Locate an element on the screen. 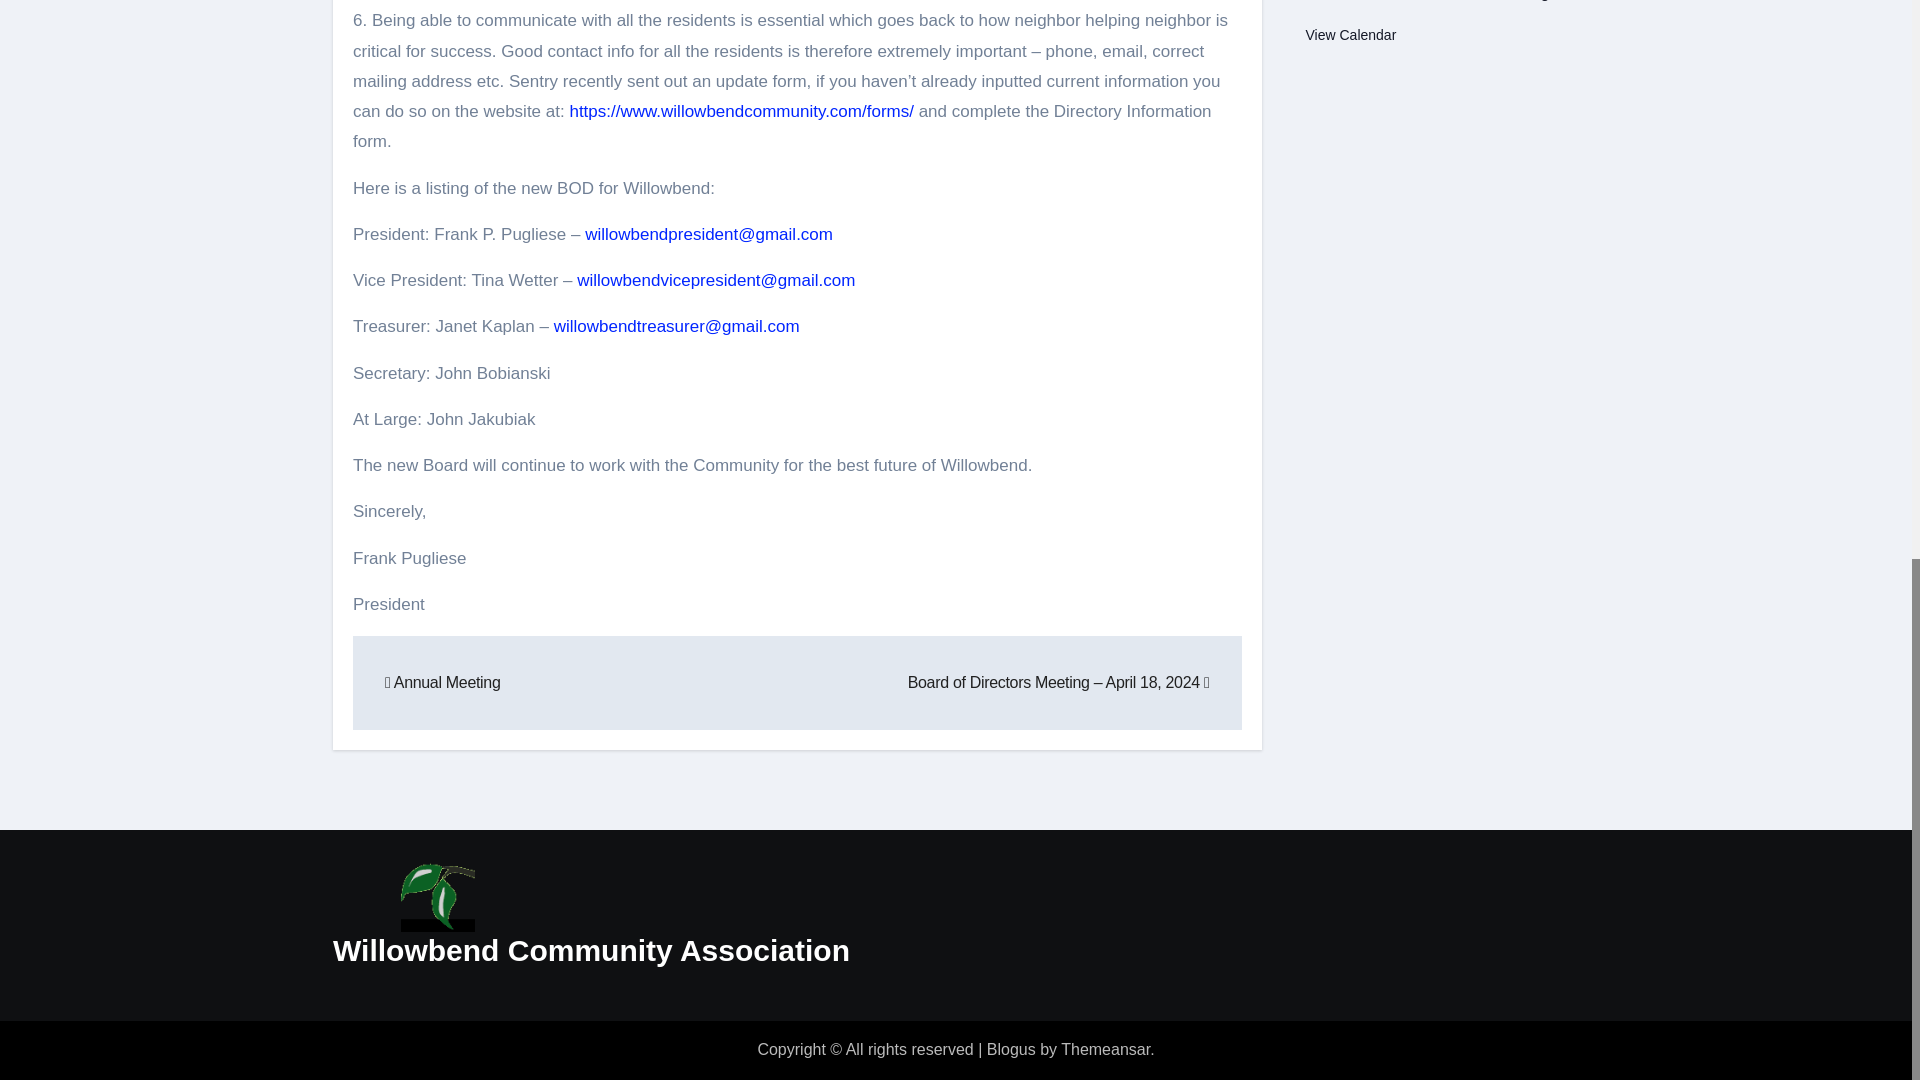  Annual Meeting is located at coordinates (442, 682).